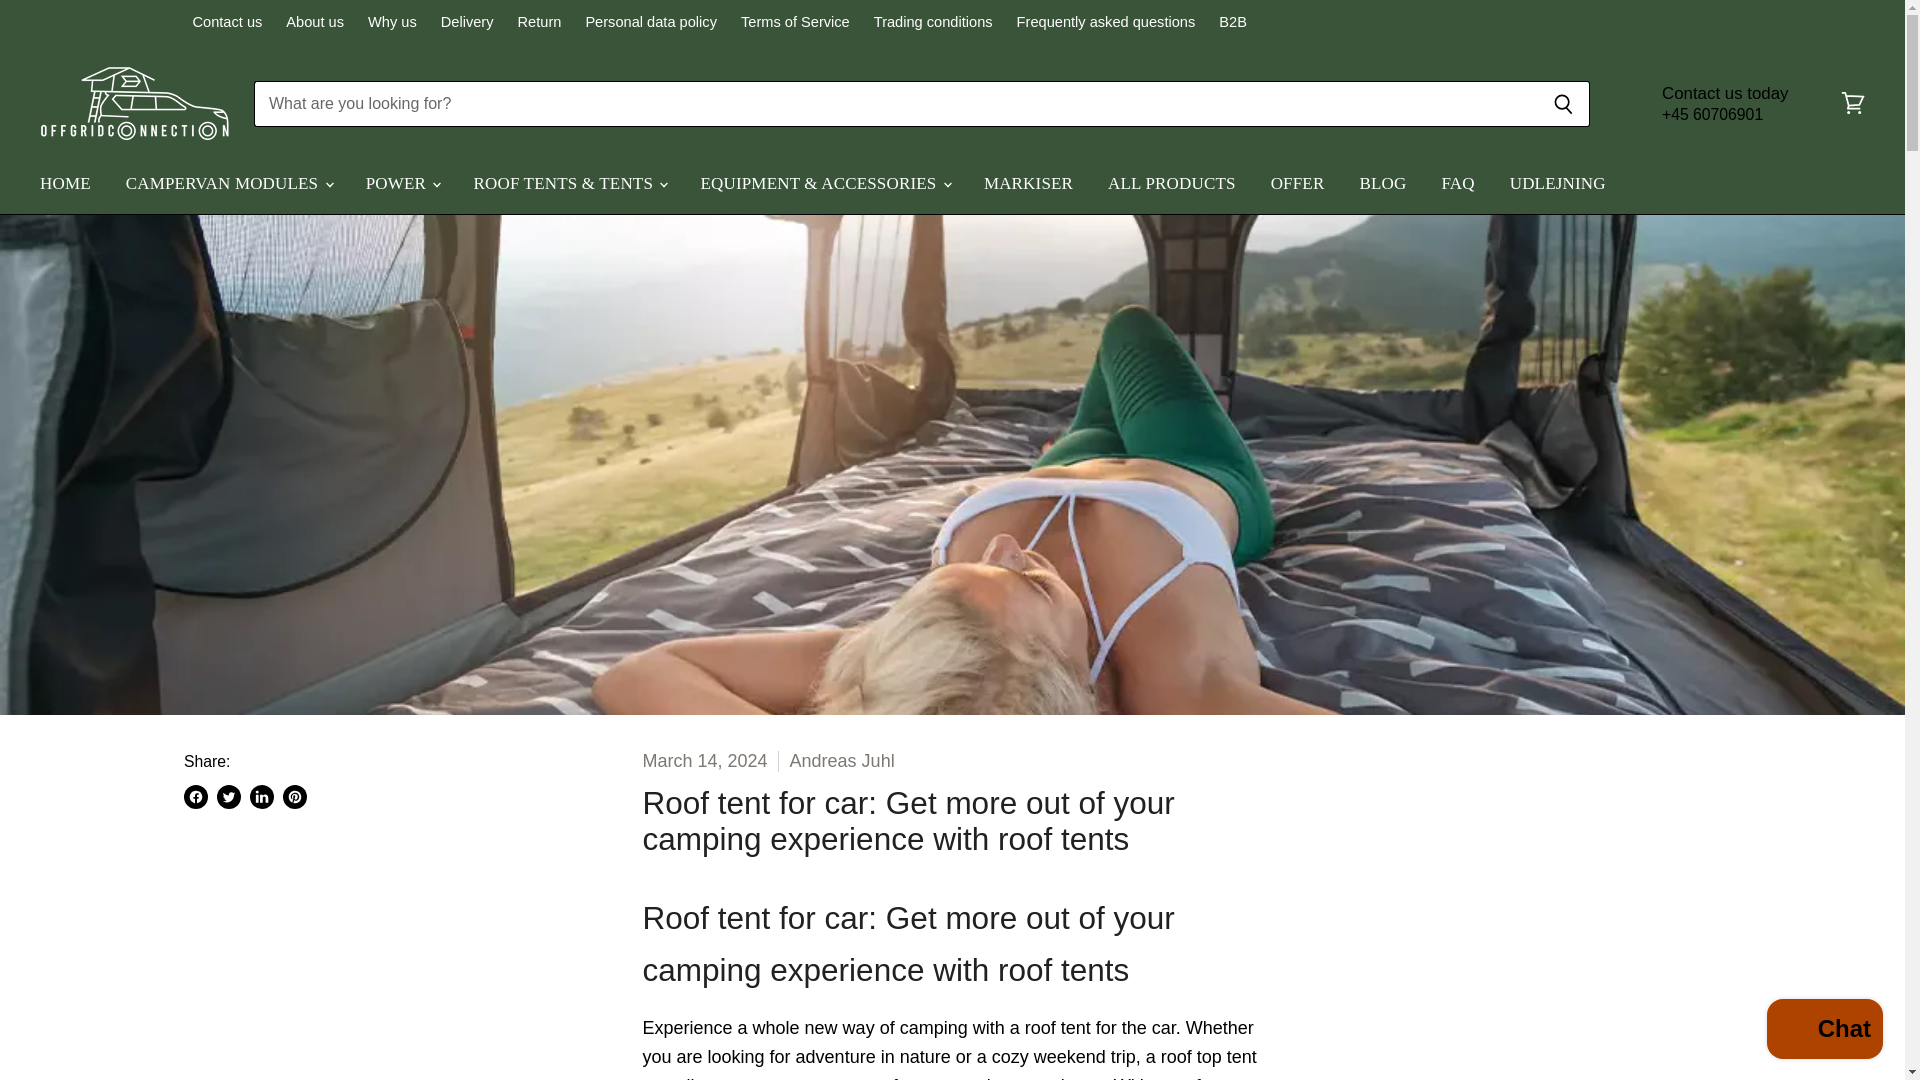 Image resolution: width=1920 pixels, height=1080 pixels. Describe the element at coordinates (1106, 22) in the screenshot. I see `Frequently asked questions` at that location.